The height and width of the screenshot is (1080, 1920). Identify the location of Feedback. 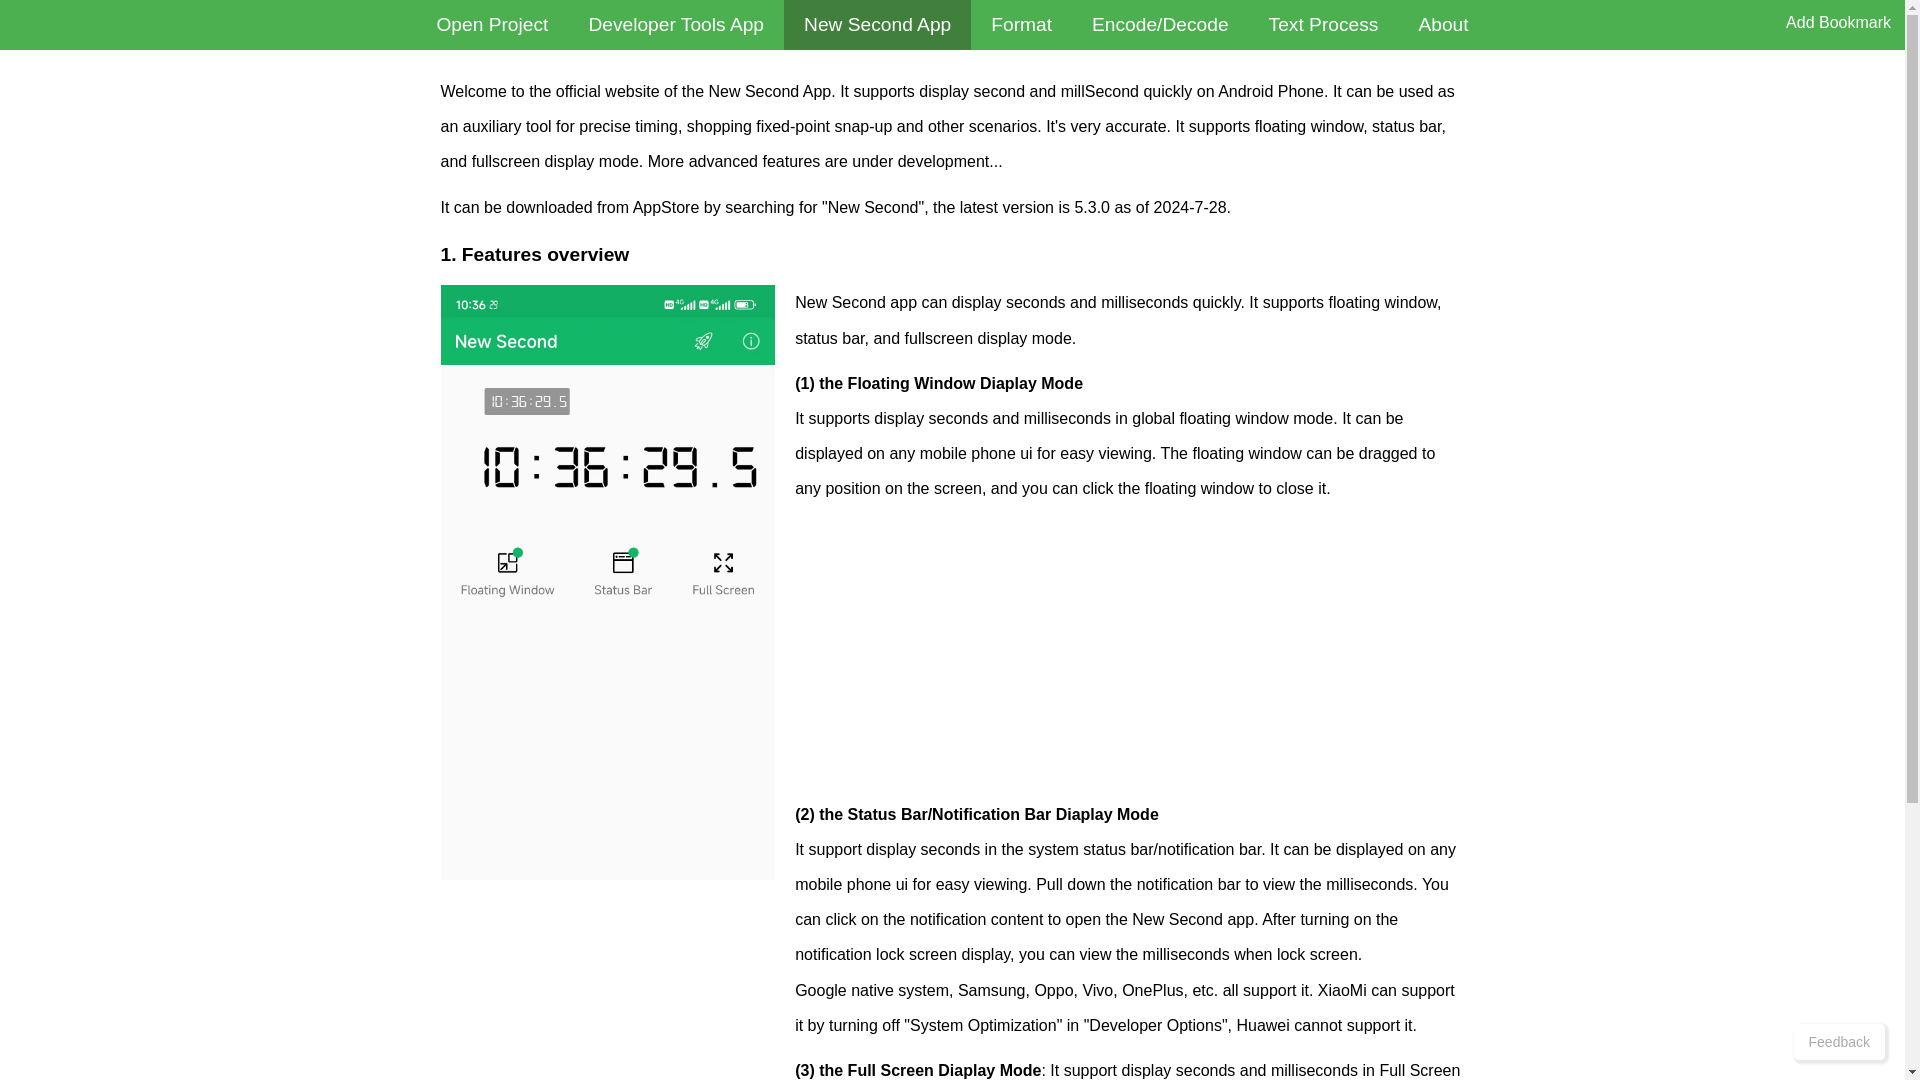
(1839, 1041).